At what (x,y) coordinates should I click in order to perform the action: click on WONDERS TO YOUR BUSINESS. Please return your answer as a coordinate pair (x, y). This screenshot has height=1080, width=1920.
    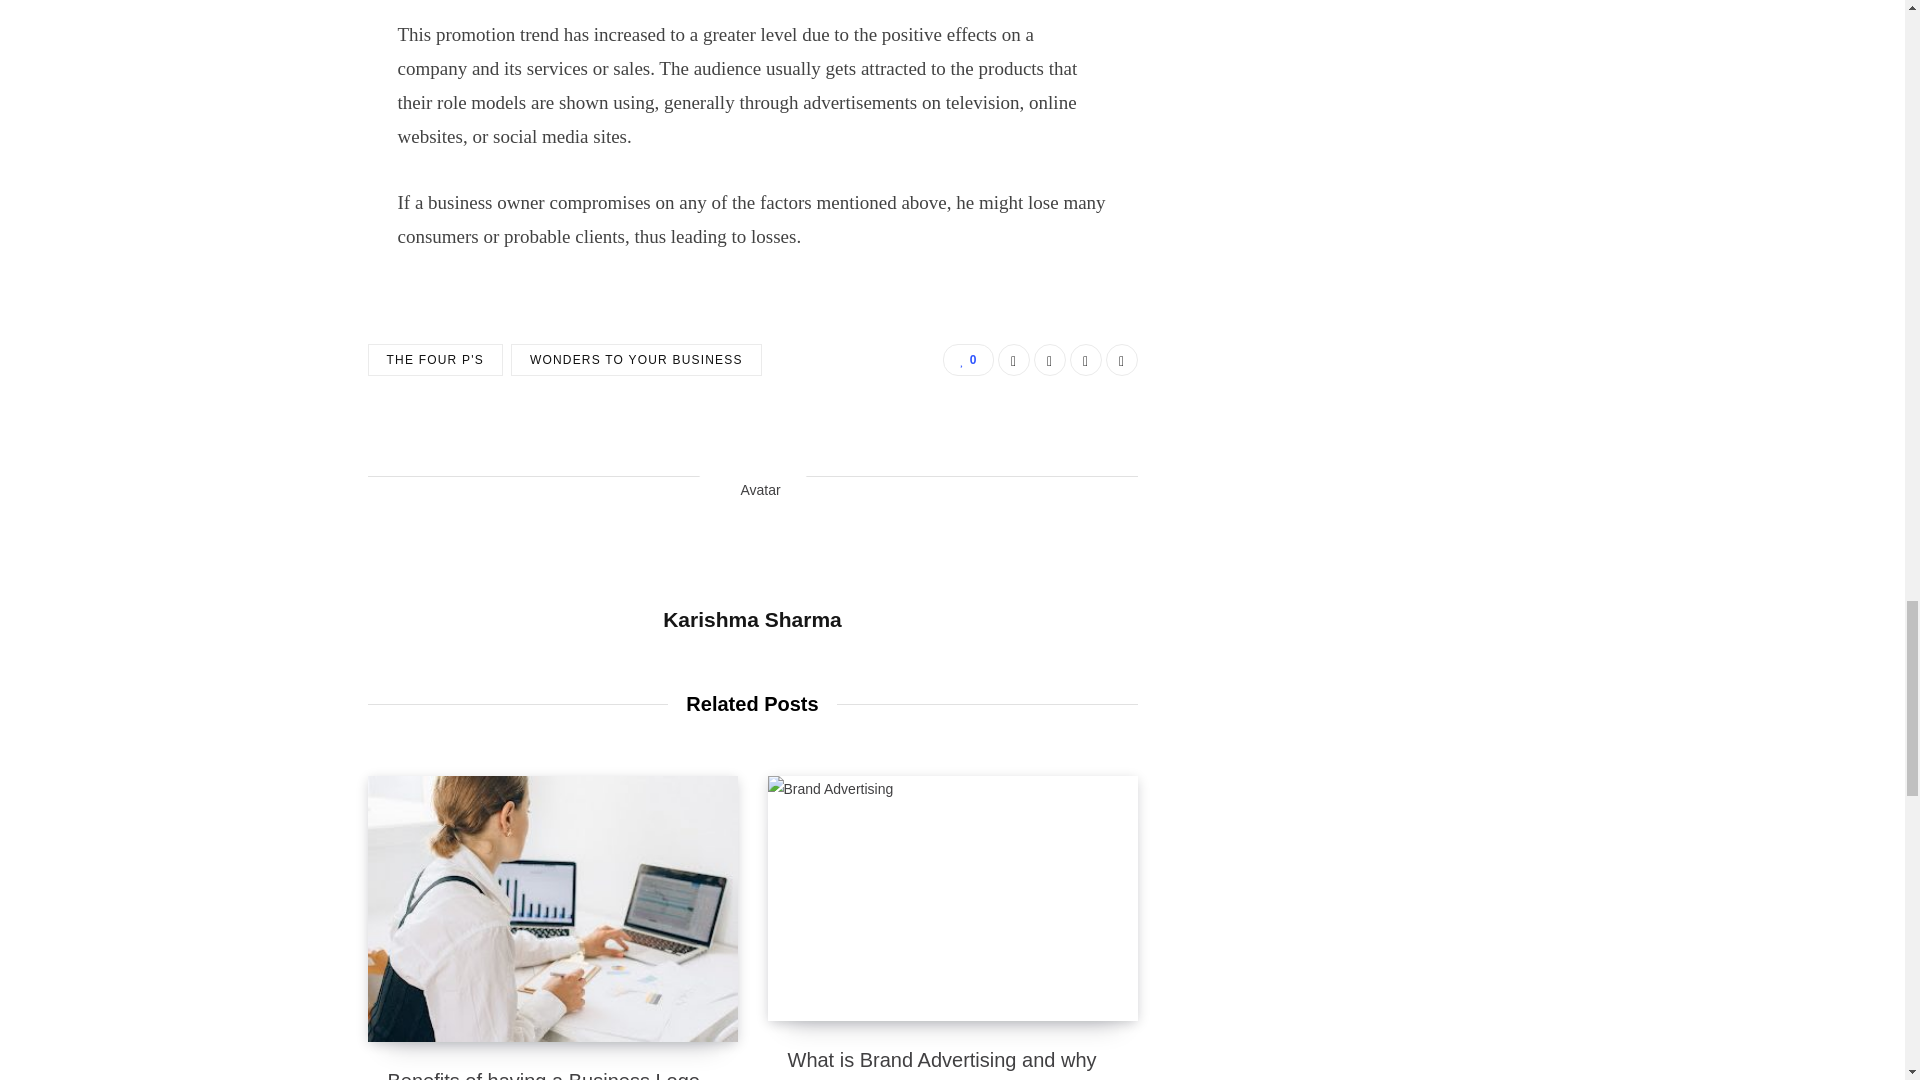
    Looking at the image, I should click on (636, 360).